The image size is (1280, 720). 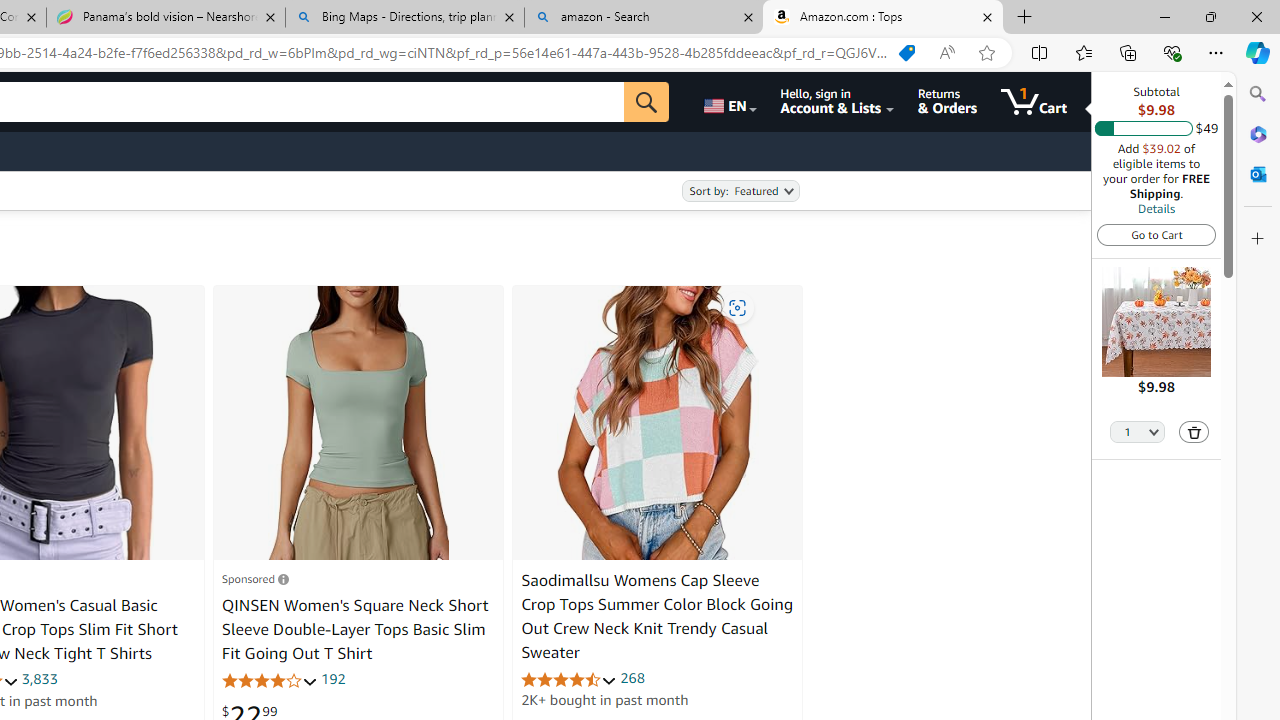 What do you see at coordinates (1034, 102) in the screenshot?
I see `1 item in cart` at bounding box center [1034, 102].